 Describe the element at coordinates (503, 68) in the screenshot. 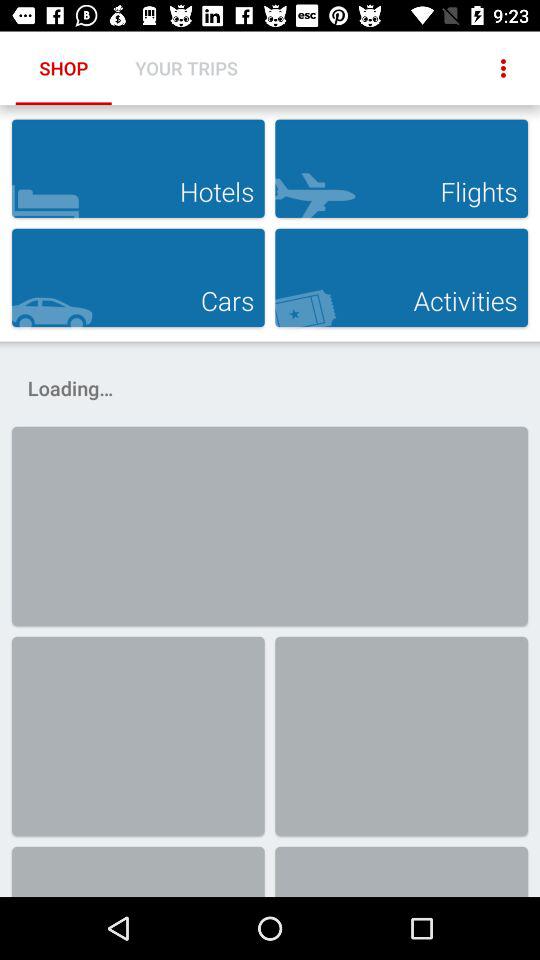

I see `launch the icon to the right of your trips item` at that location.